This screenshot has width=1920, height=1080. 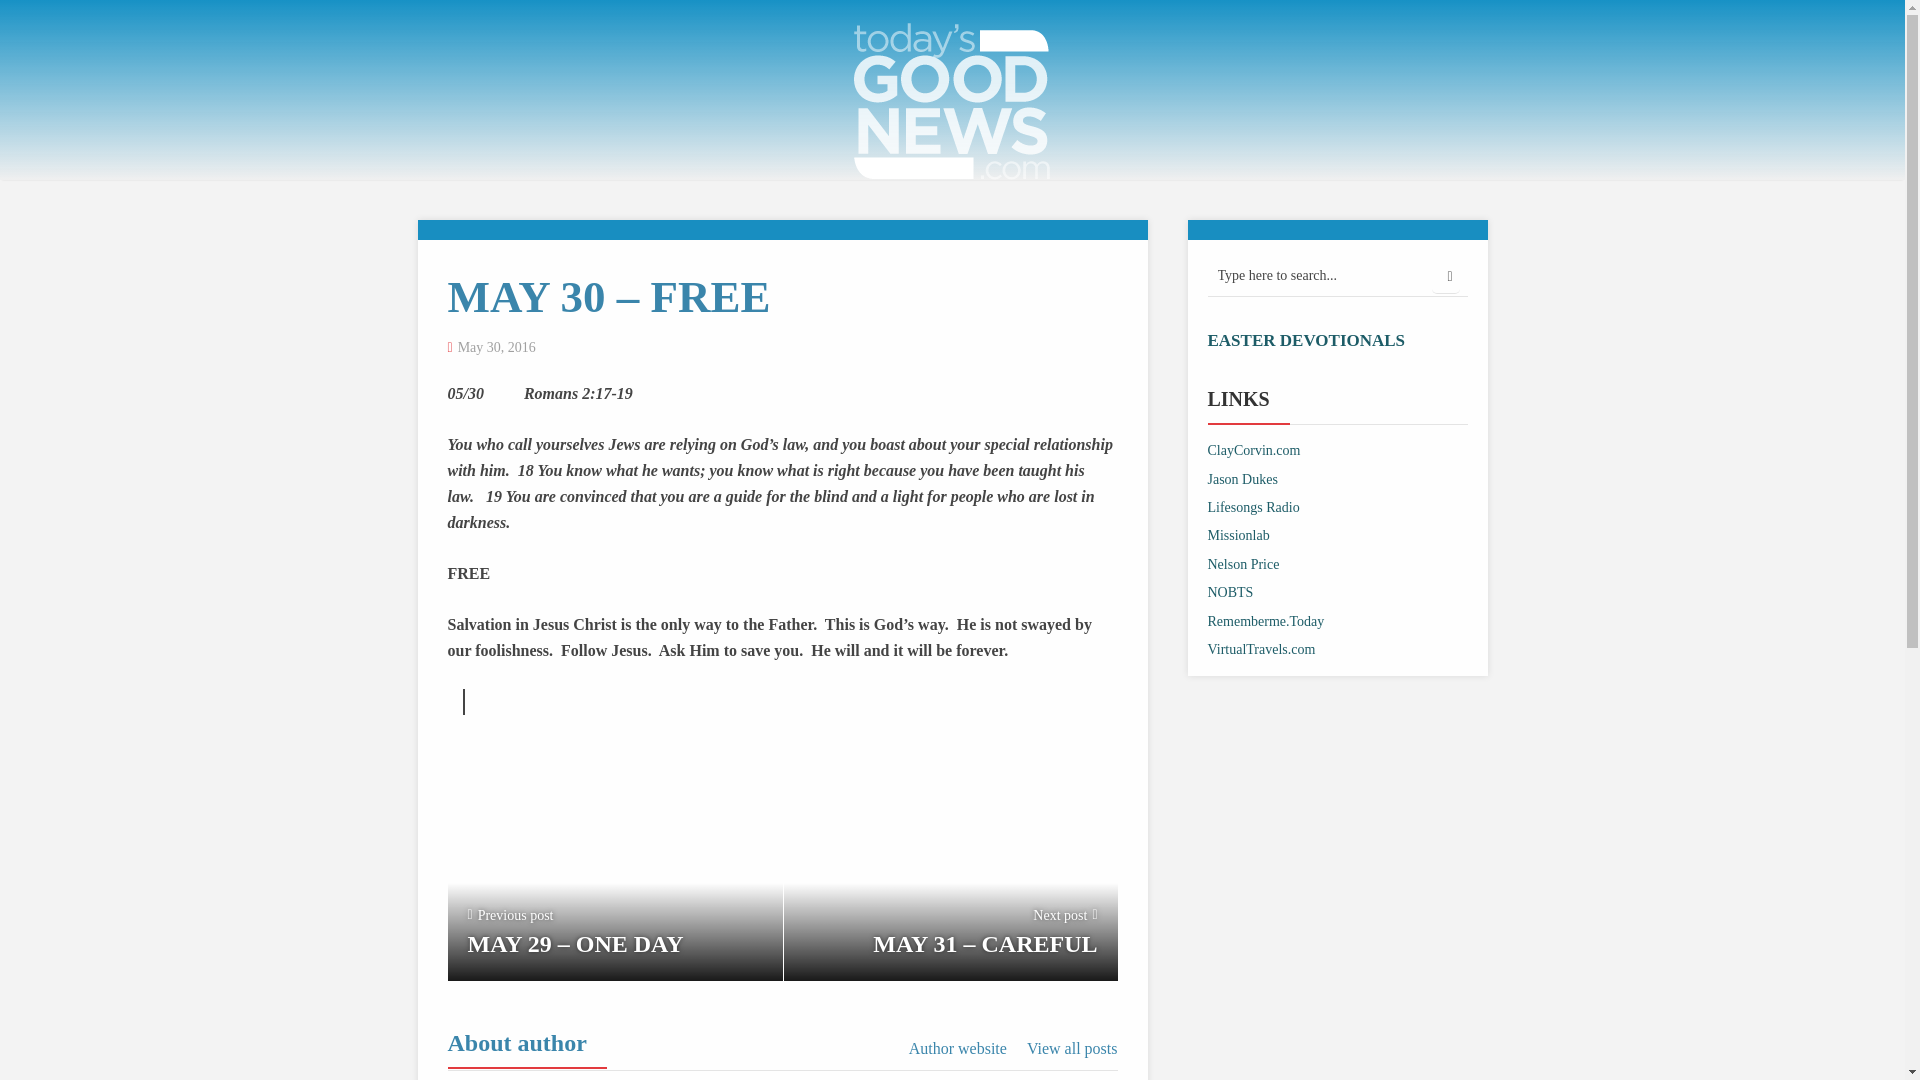 I want to click on Author website, so click(x=957, y=1048).